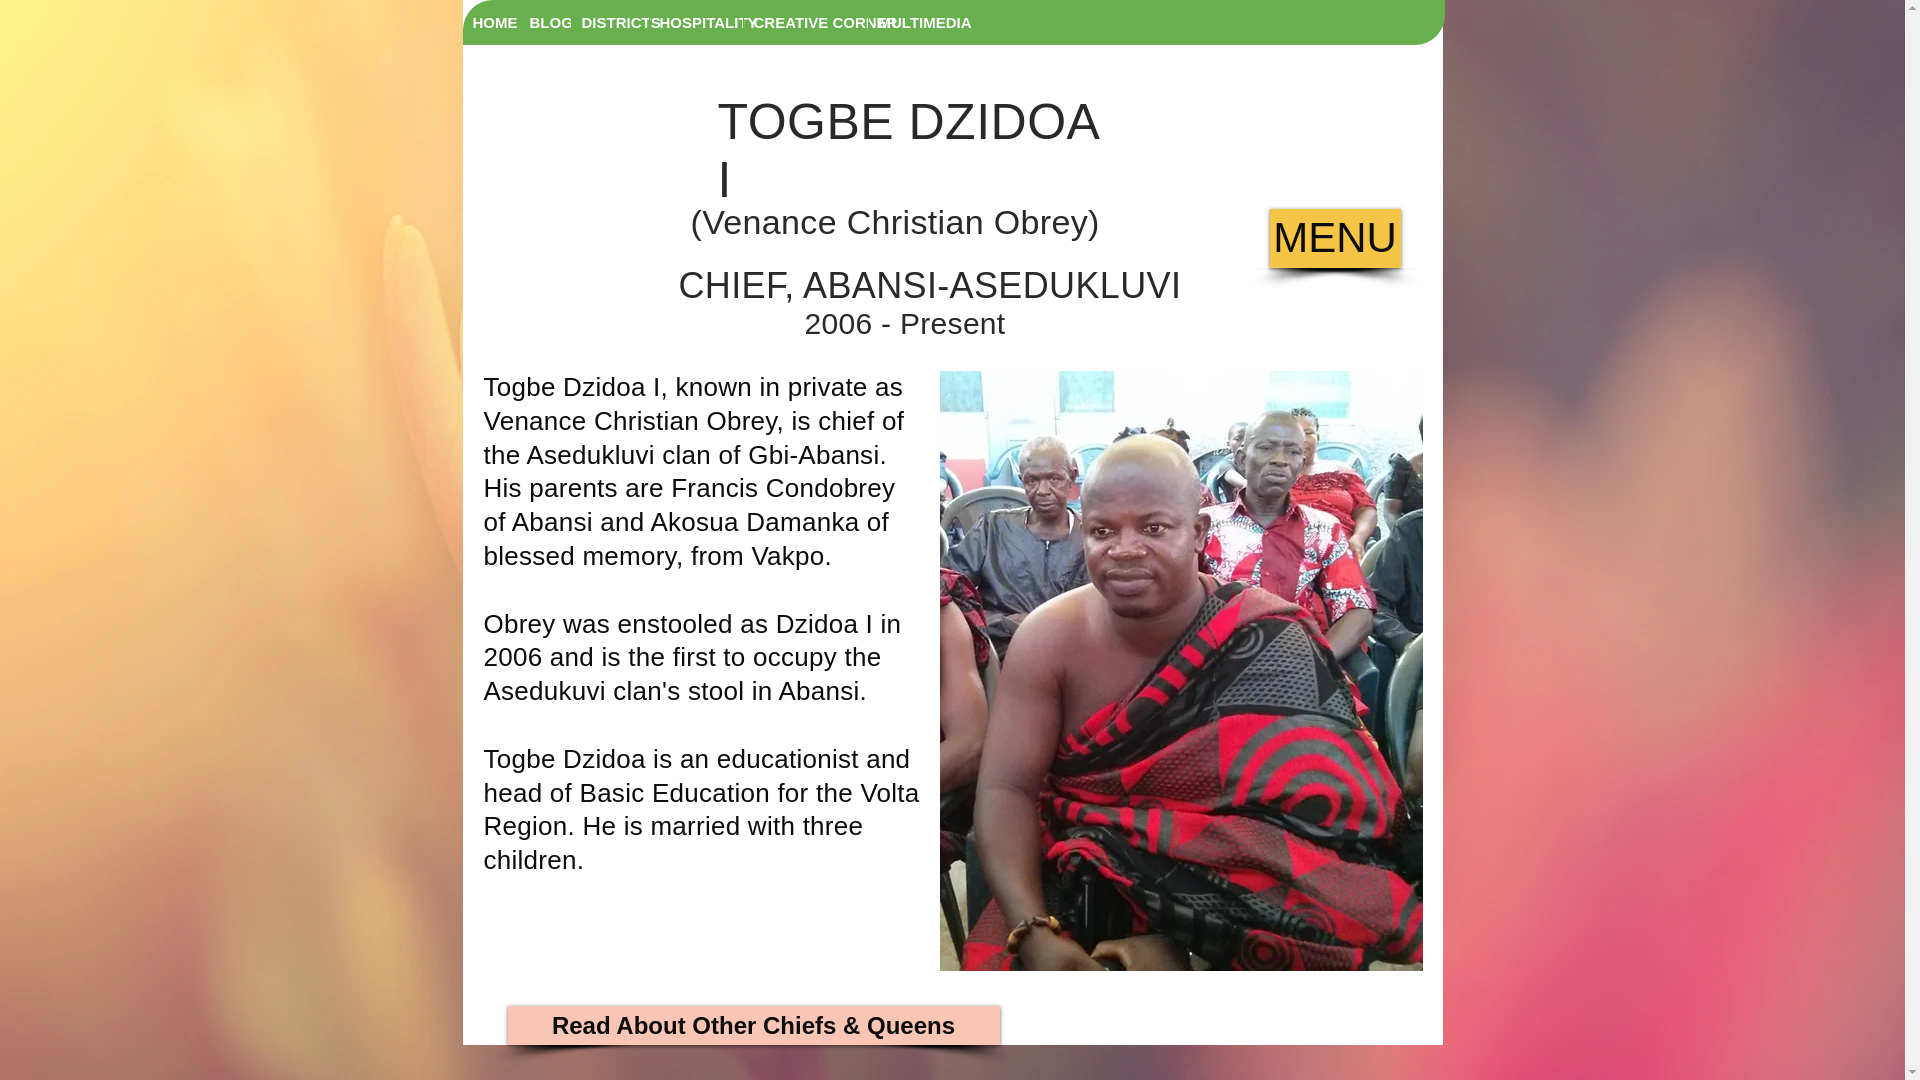  Describe the element at coordinates (544, 22) in the screenshot. I see `BLOG` at that location.